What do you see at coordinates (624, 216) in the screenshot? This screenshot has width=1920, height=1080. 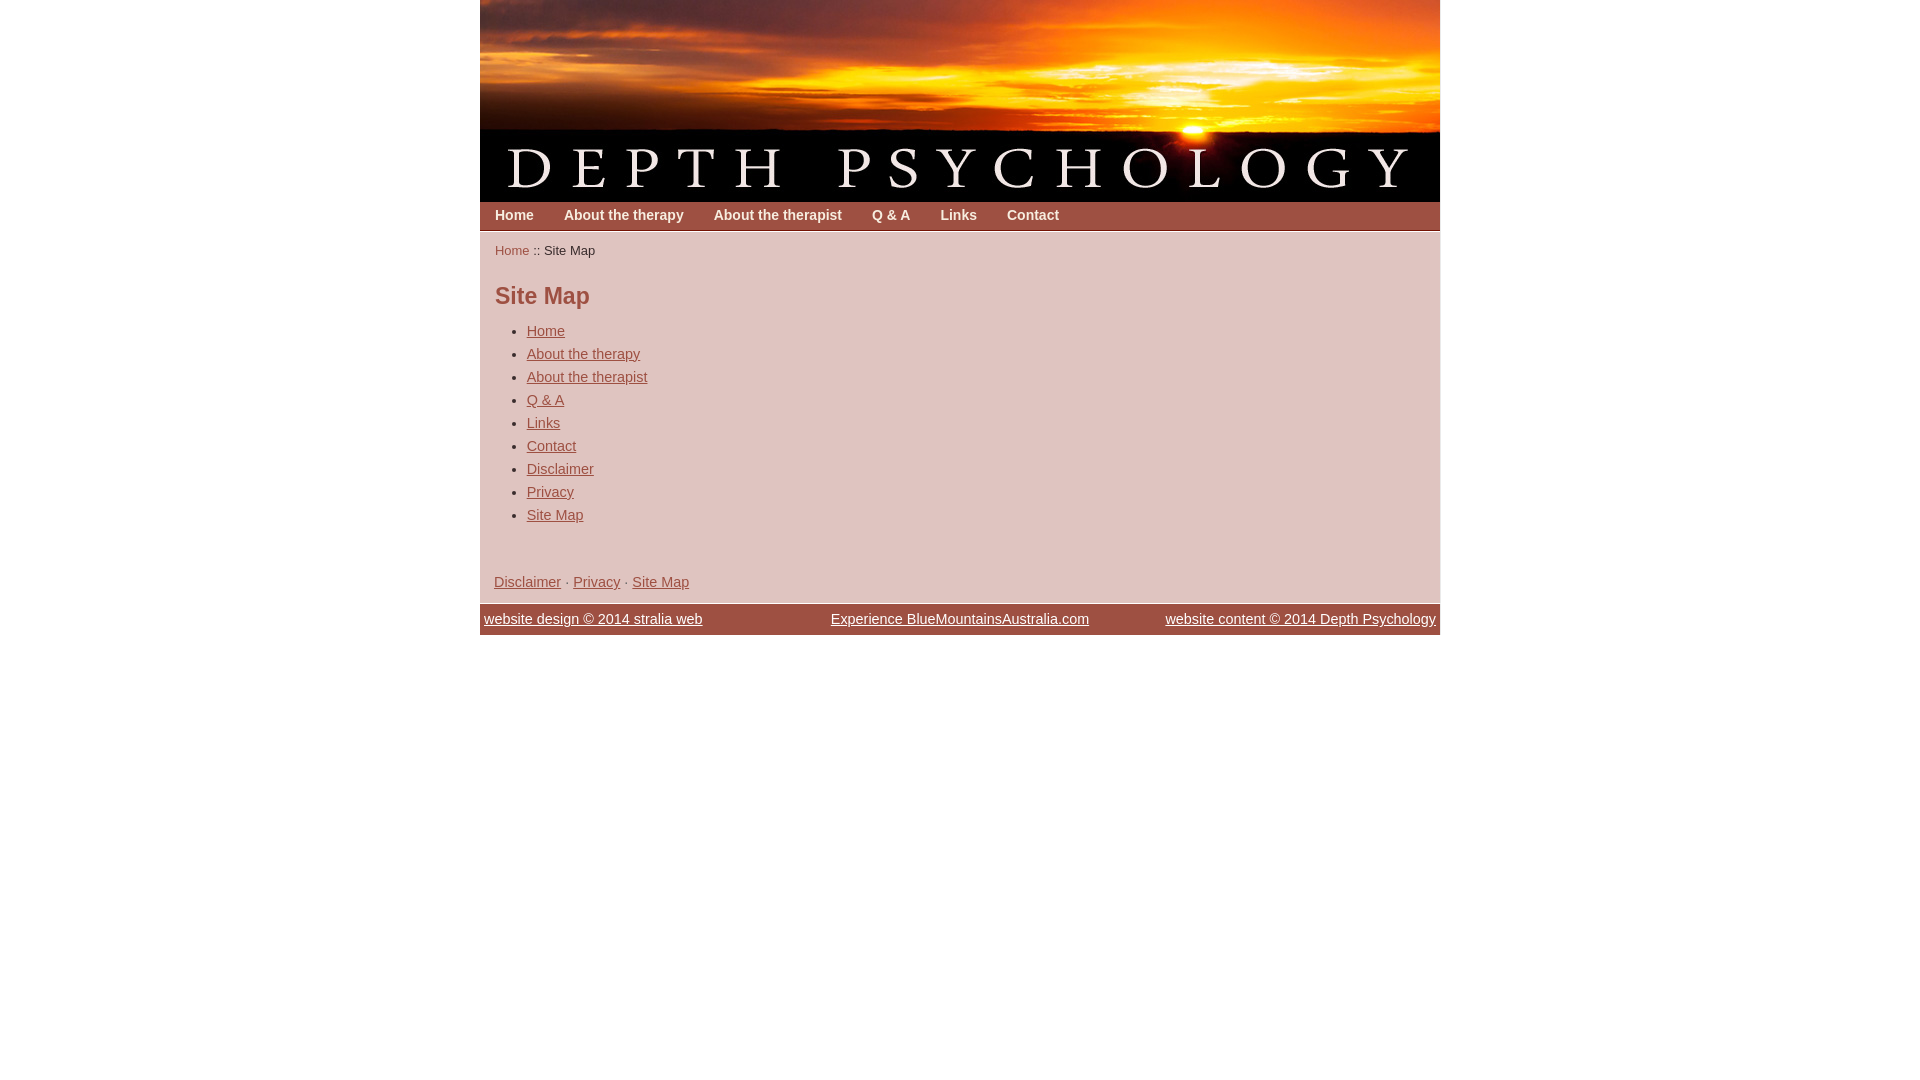 I see `About the therapy` at bounding box center [624, 216].